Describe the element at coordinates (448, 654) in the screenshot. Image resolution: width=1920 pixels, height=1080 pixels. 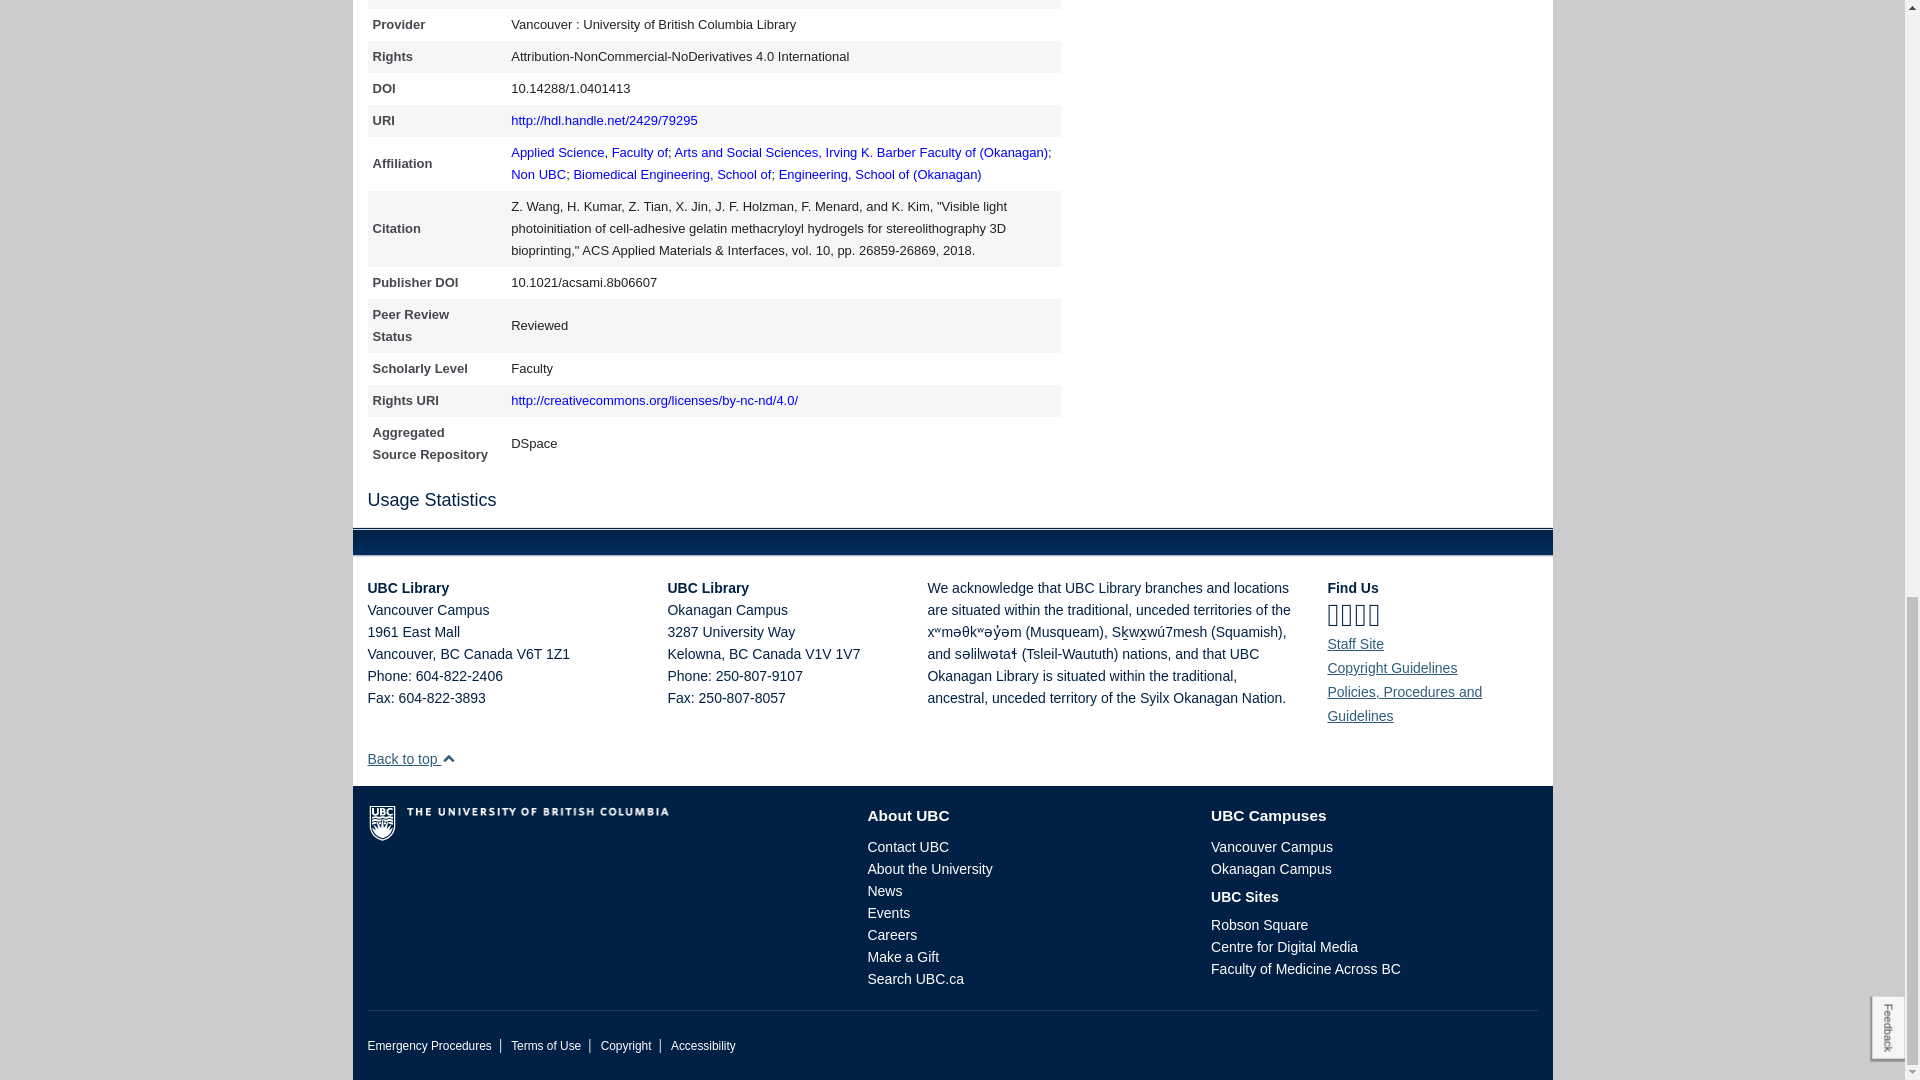
I see `British Columbia` at that location.